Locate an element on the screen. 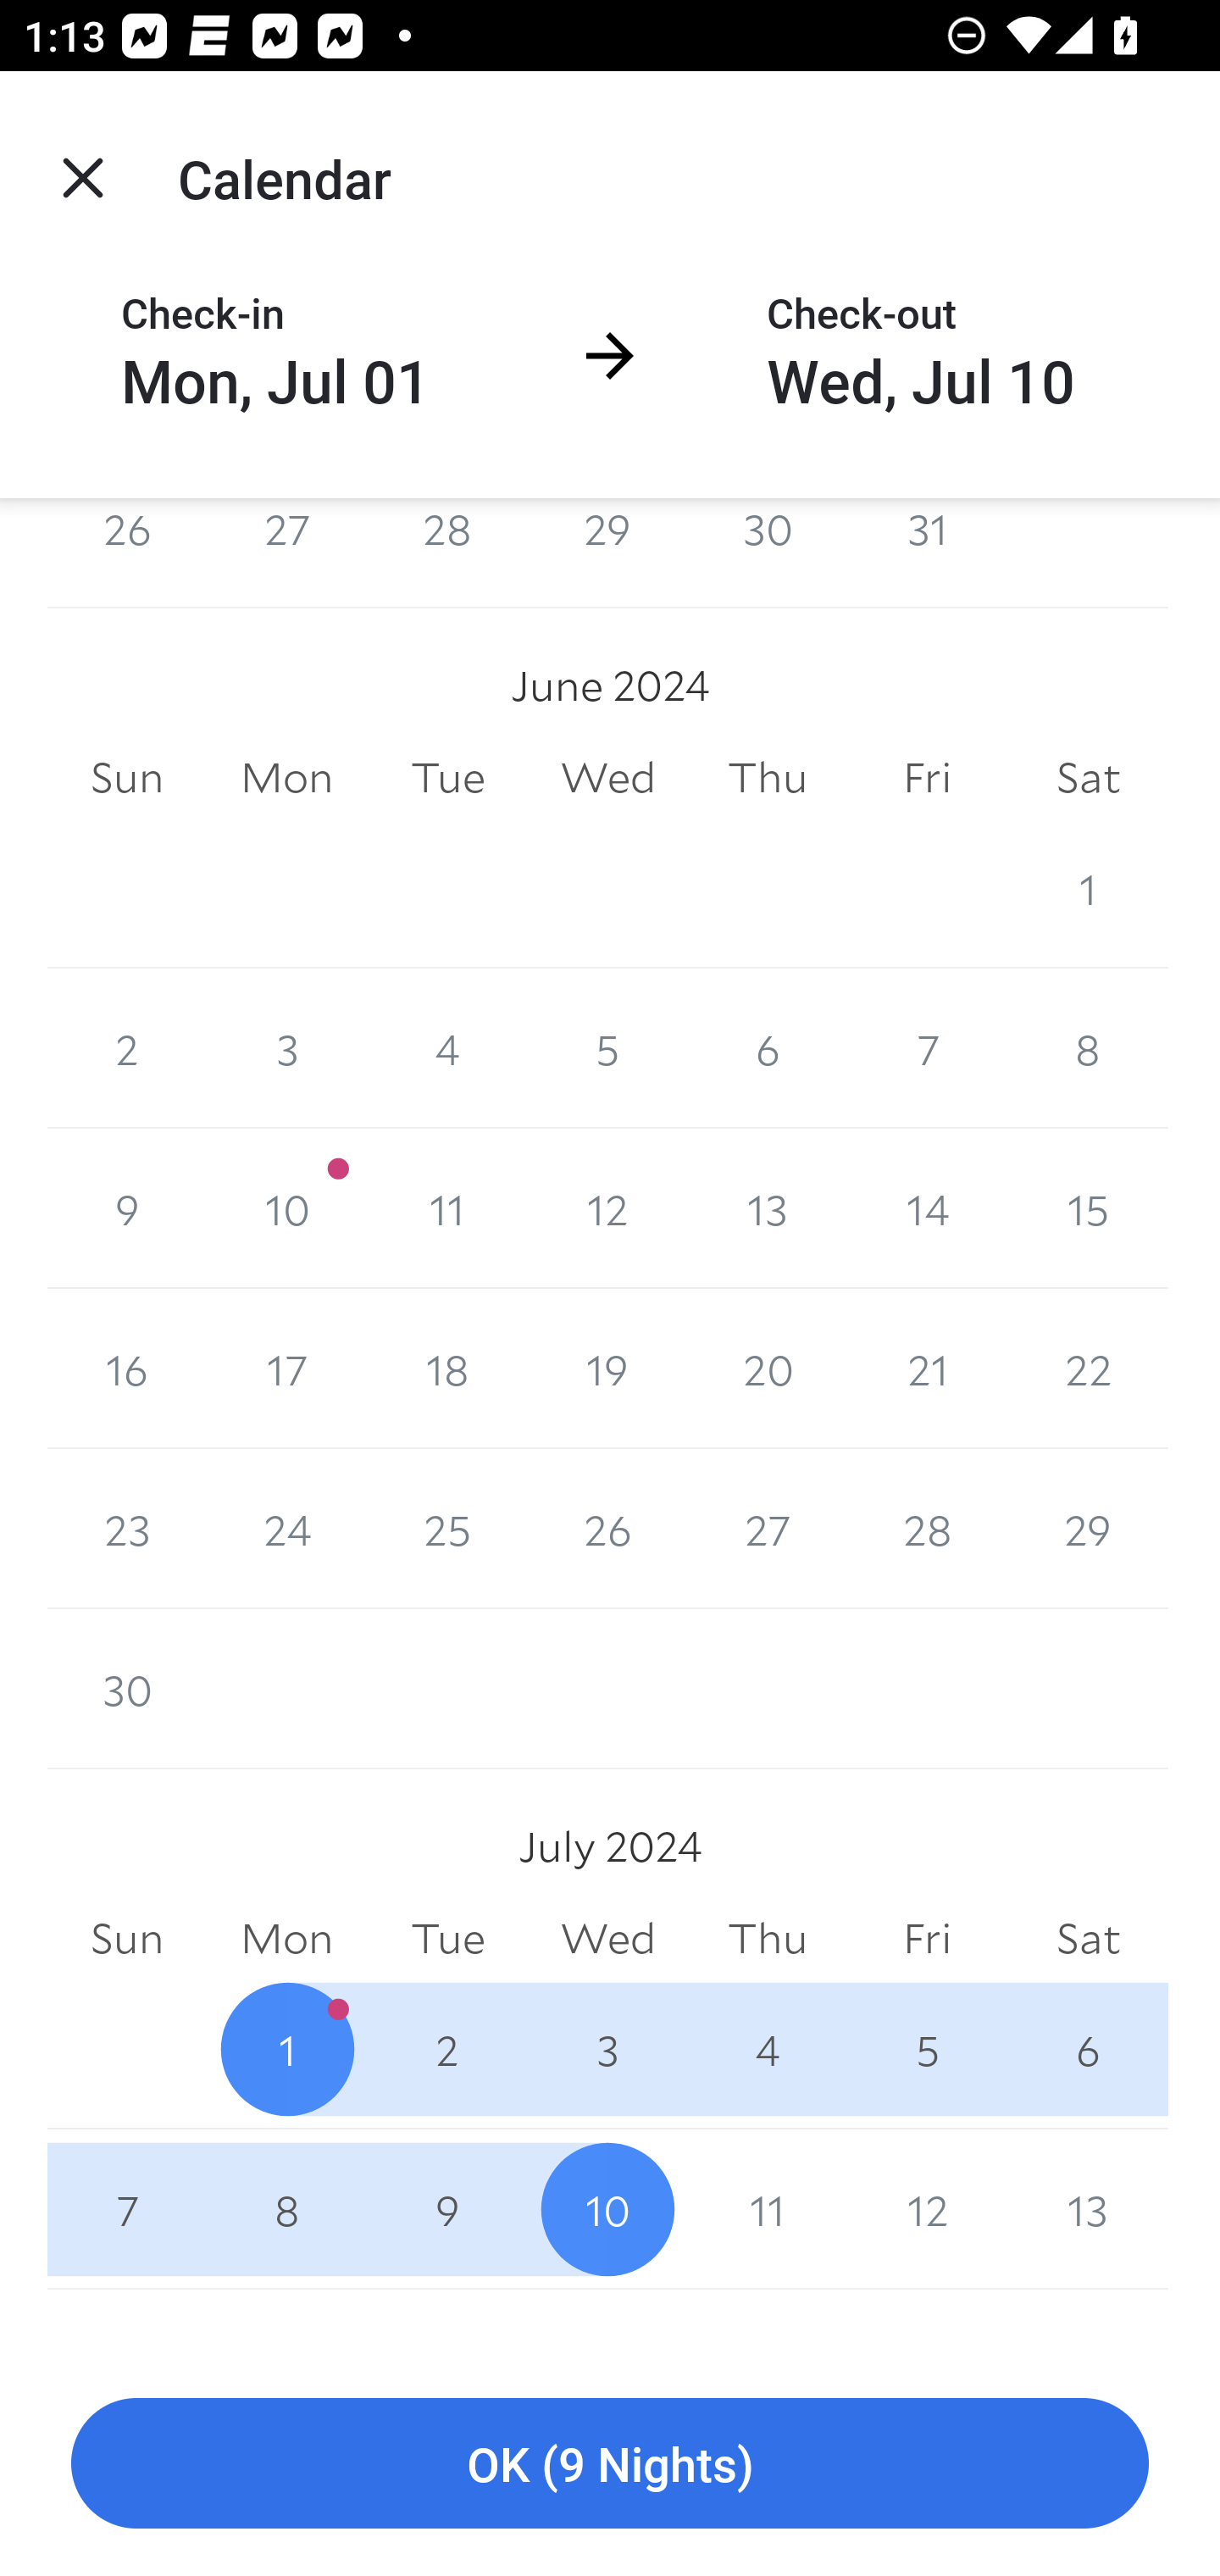 The width and height of the screenshot is (1220, 2576). 20 20 June 2024 is located at coordinates (768, 1368).